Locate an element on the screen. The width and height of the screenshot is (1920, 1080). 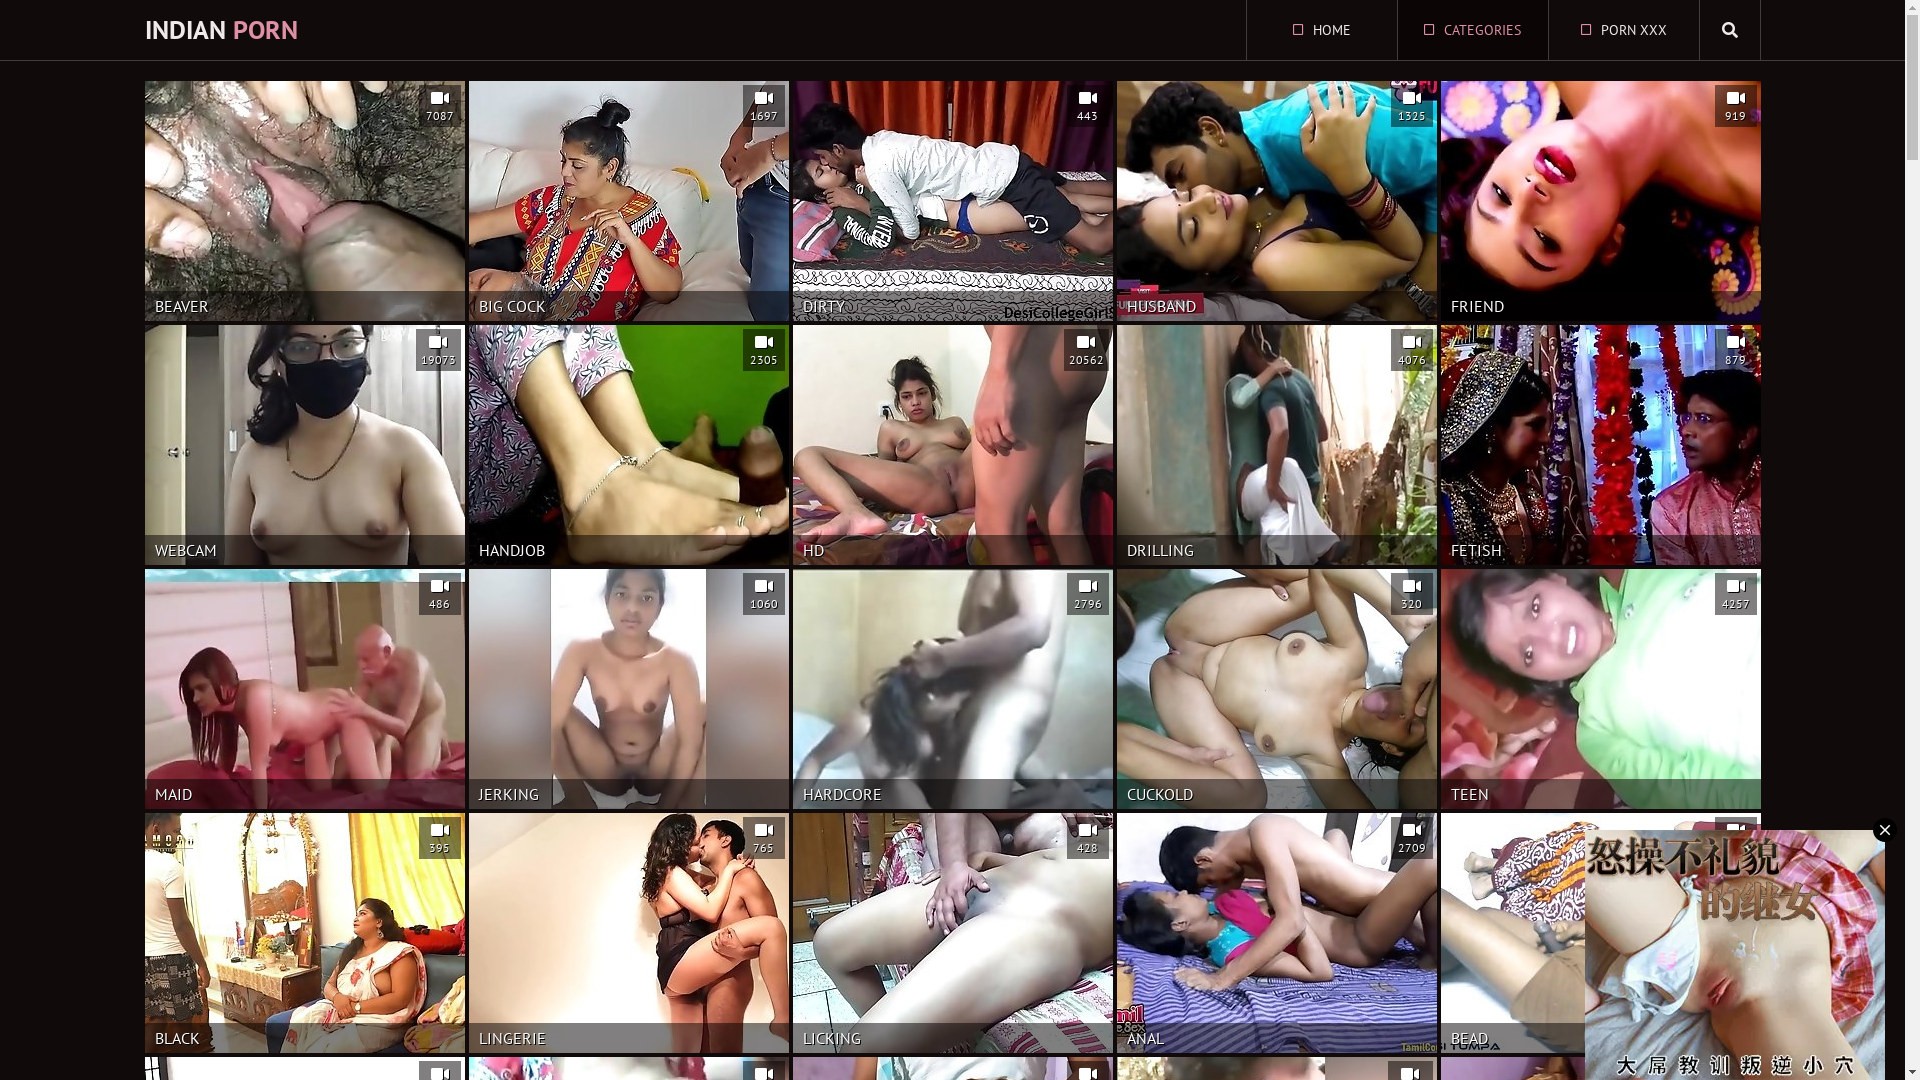
DIRTY
443 is located at coordinates (952, 201).